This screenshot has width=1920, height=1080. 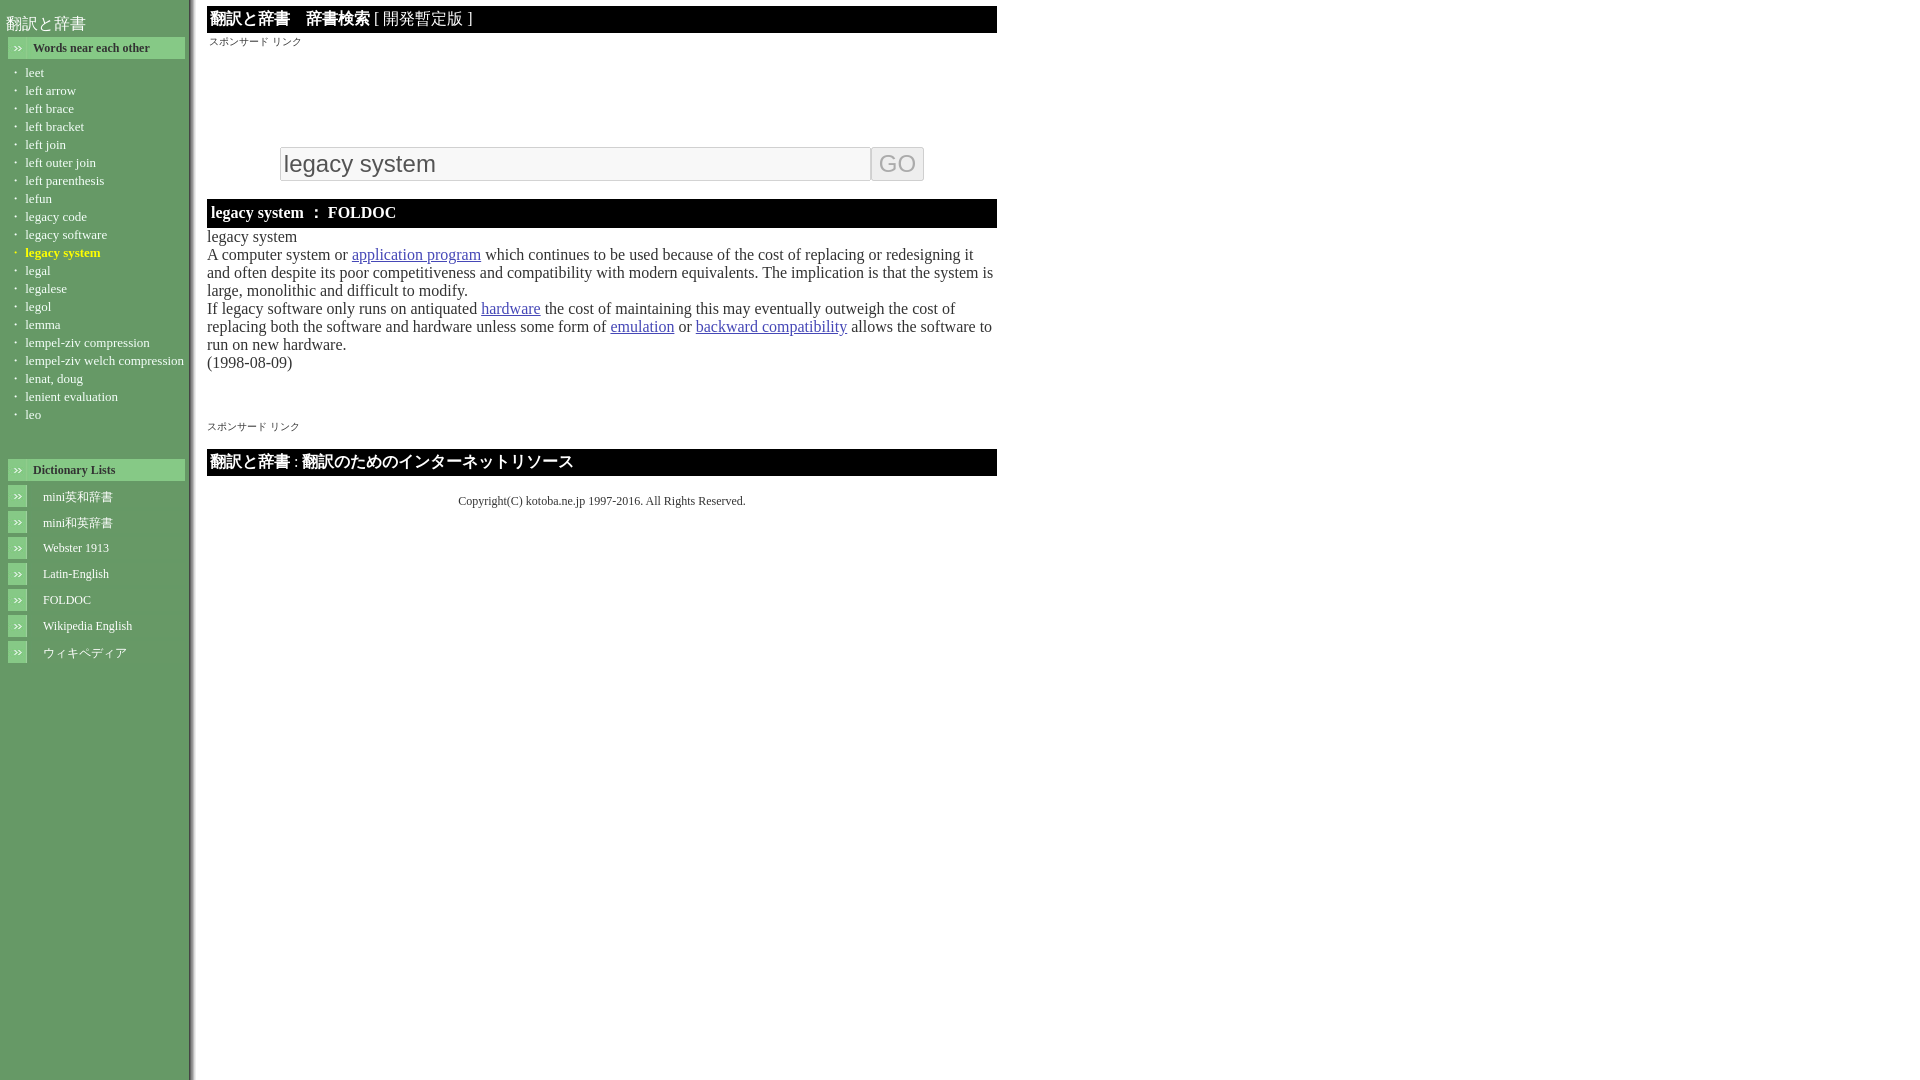 What do you see at coordinates (897, 164) in the screenshot?
I see `GO` at bounding box center [897, 164].